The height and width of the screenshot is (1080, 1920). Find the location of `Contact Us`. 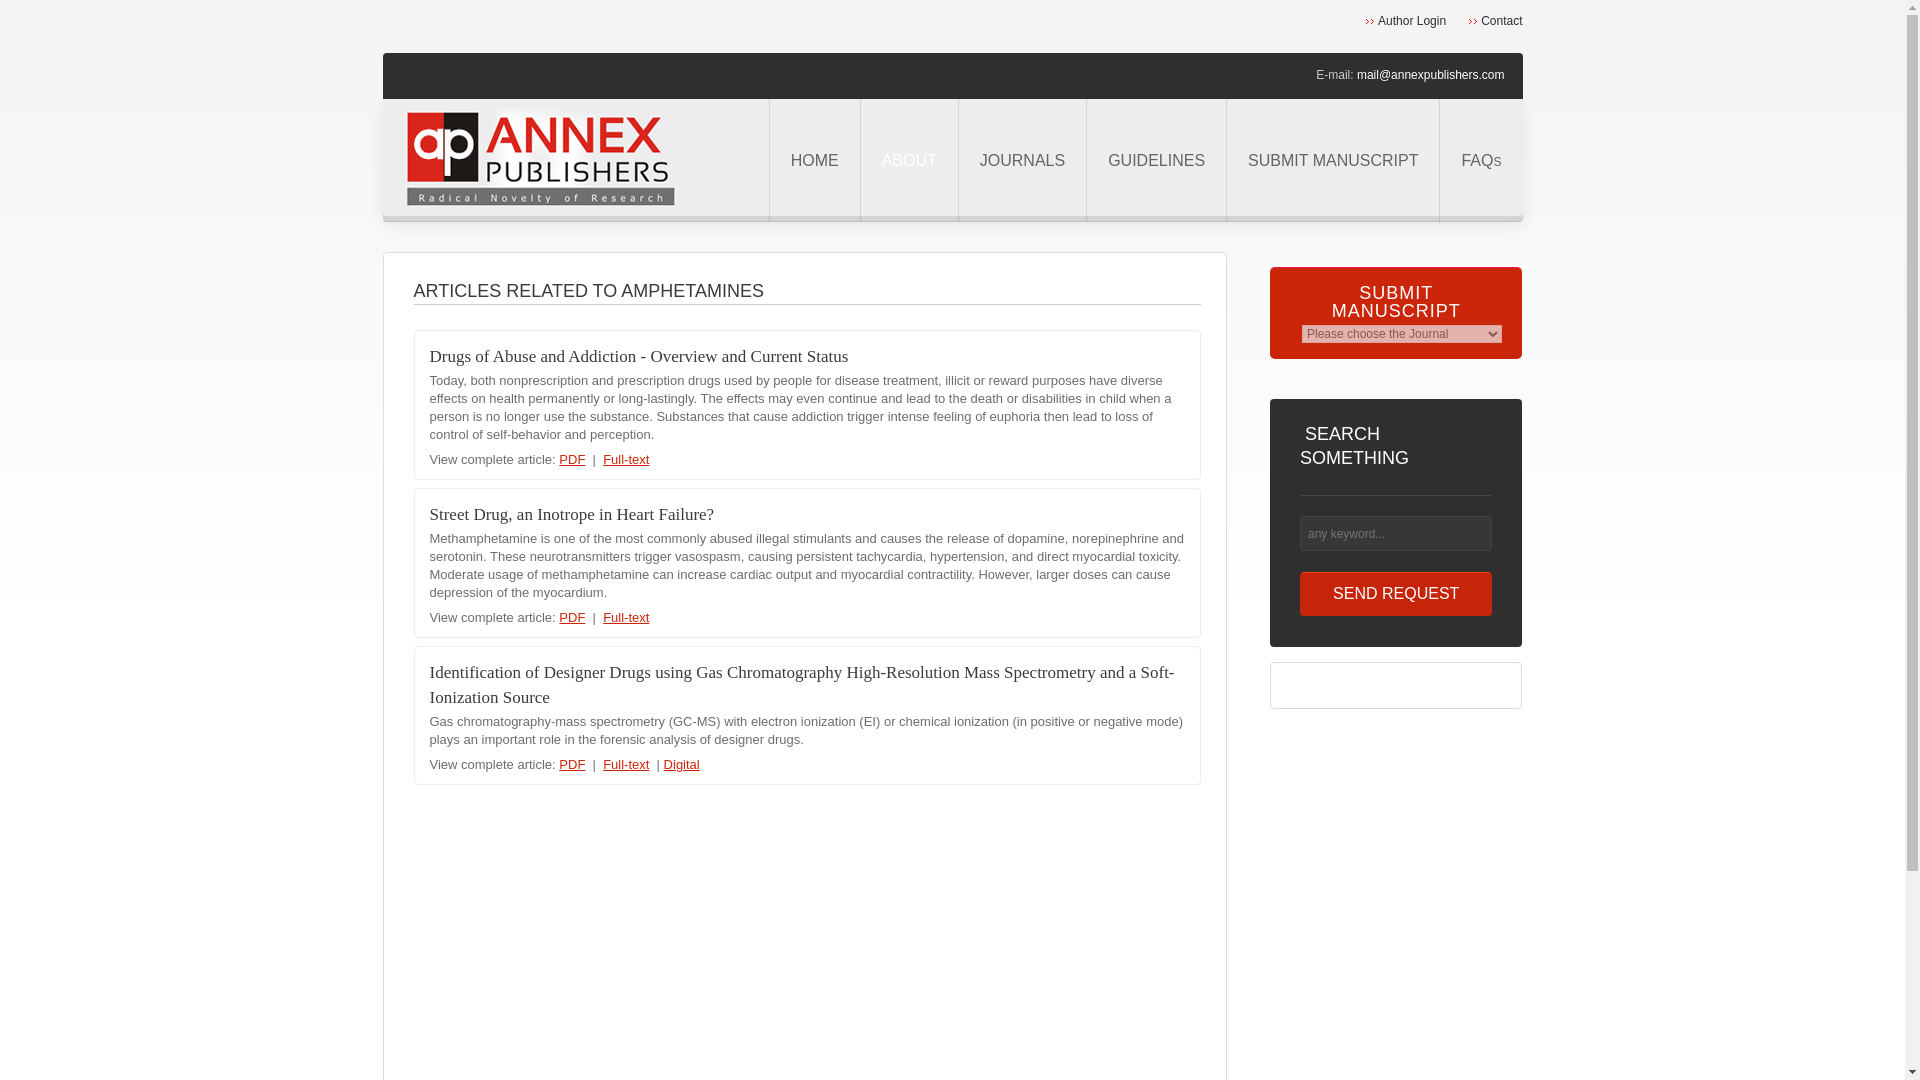

Contact Us is located at coordinates (1495, 21).